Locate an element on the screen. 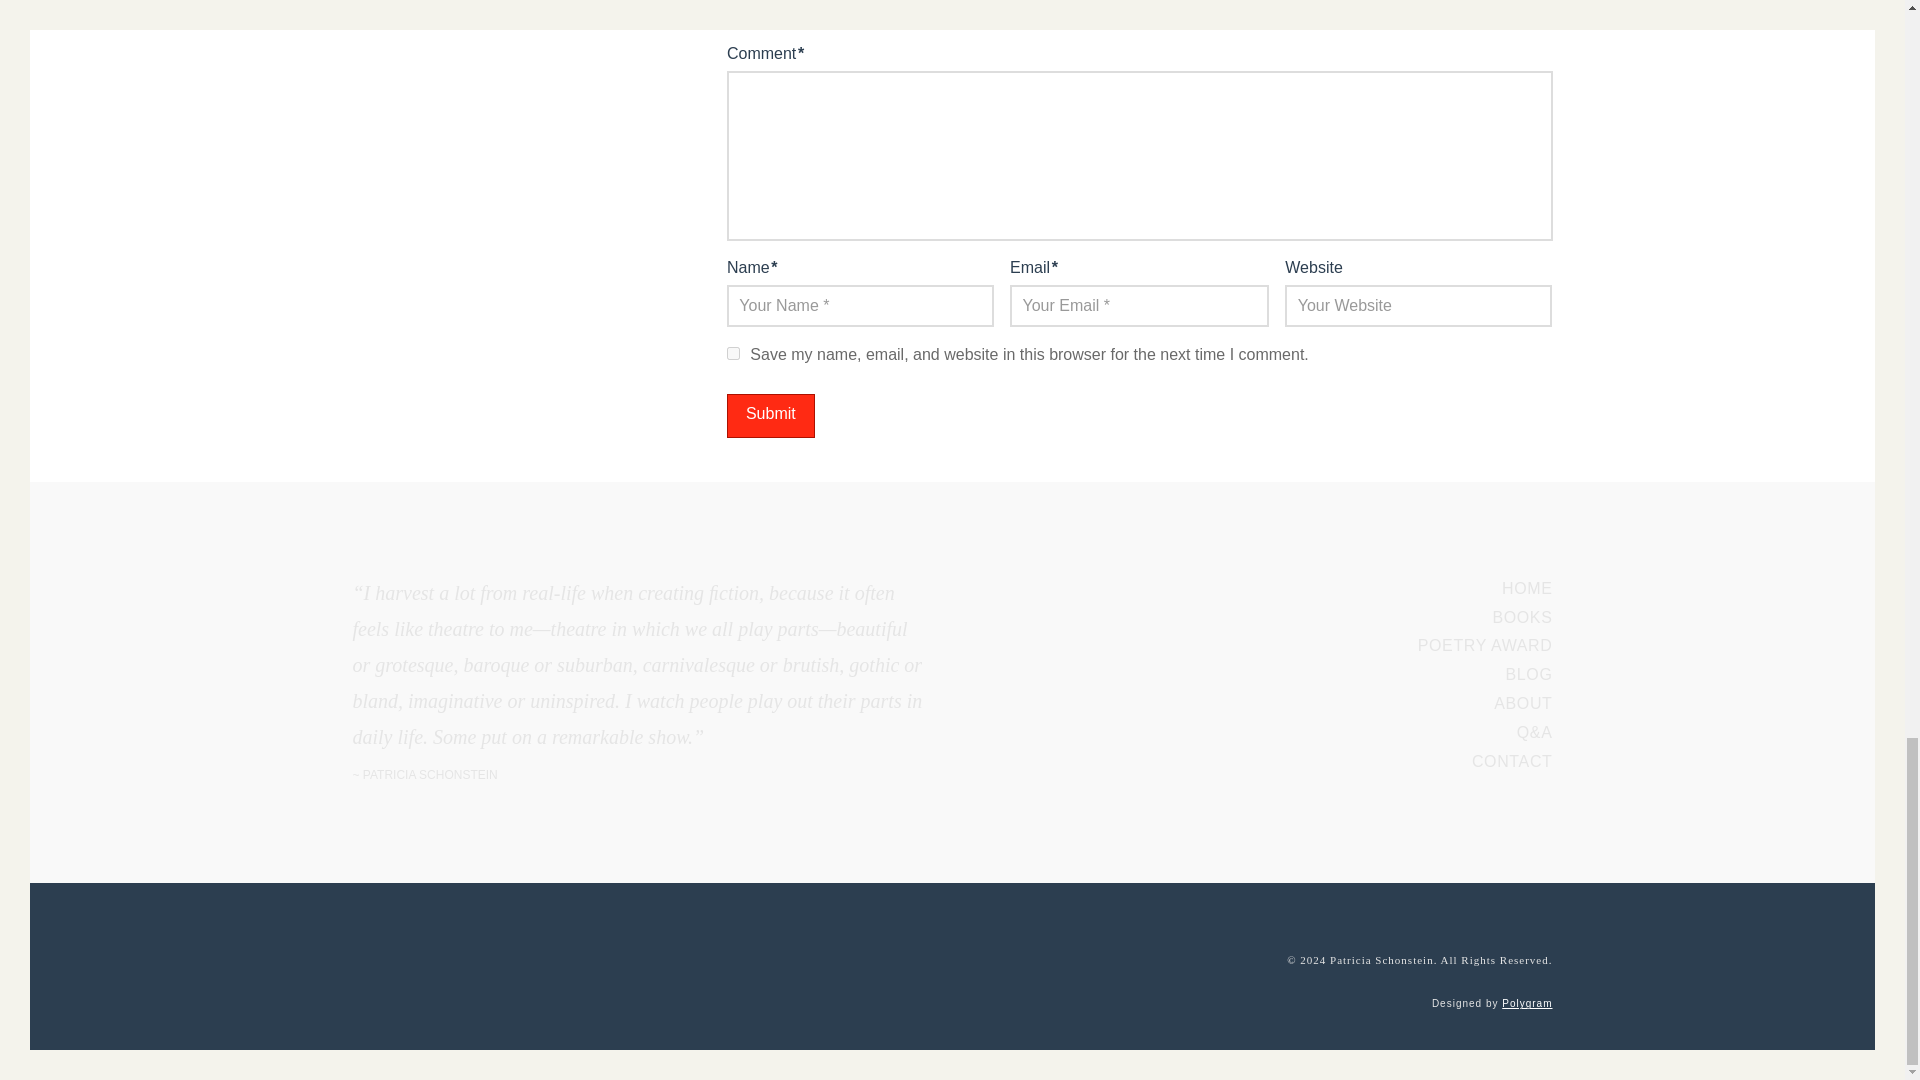 This screenshot has width=1920, height=1080. Polygram is located at coordinates (1526, 1002).